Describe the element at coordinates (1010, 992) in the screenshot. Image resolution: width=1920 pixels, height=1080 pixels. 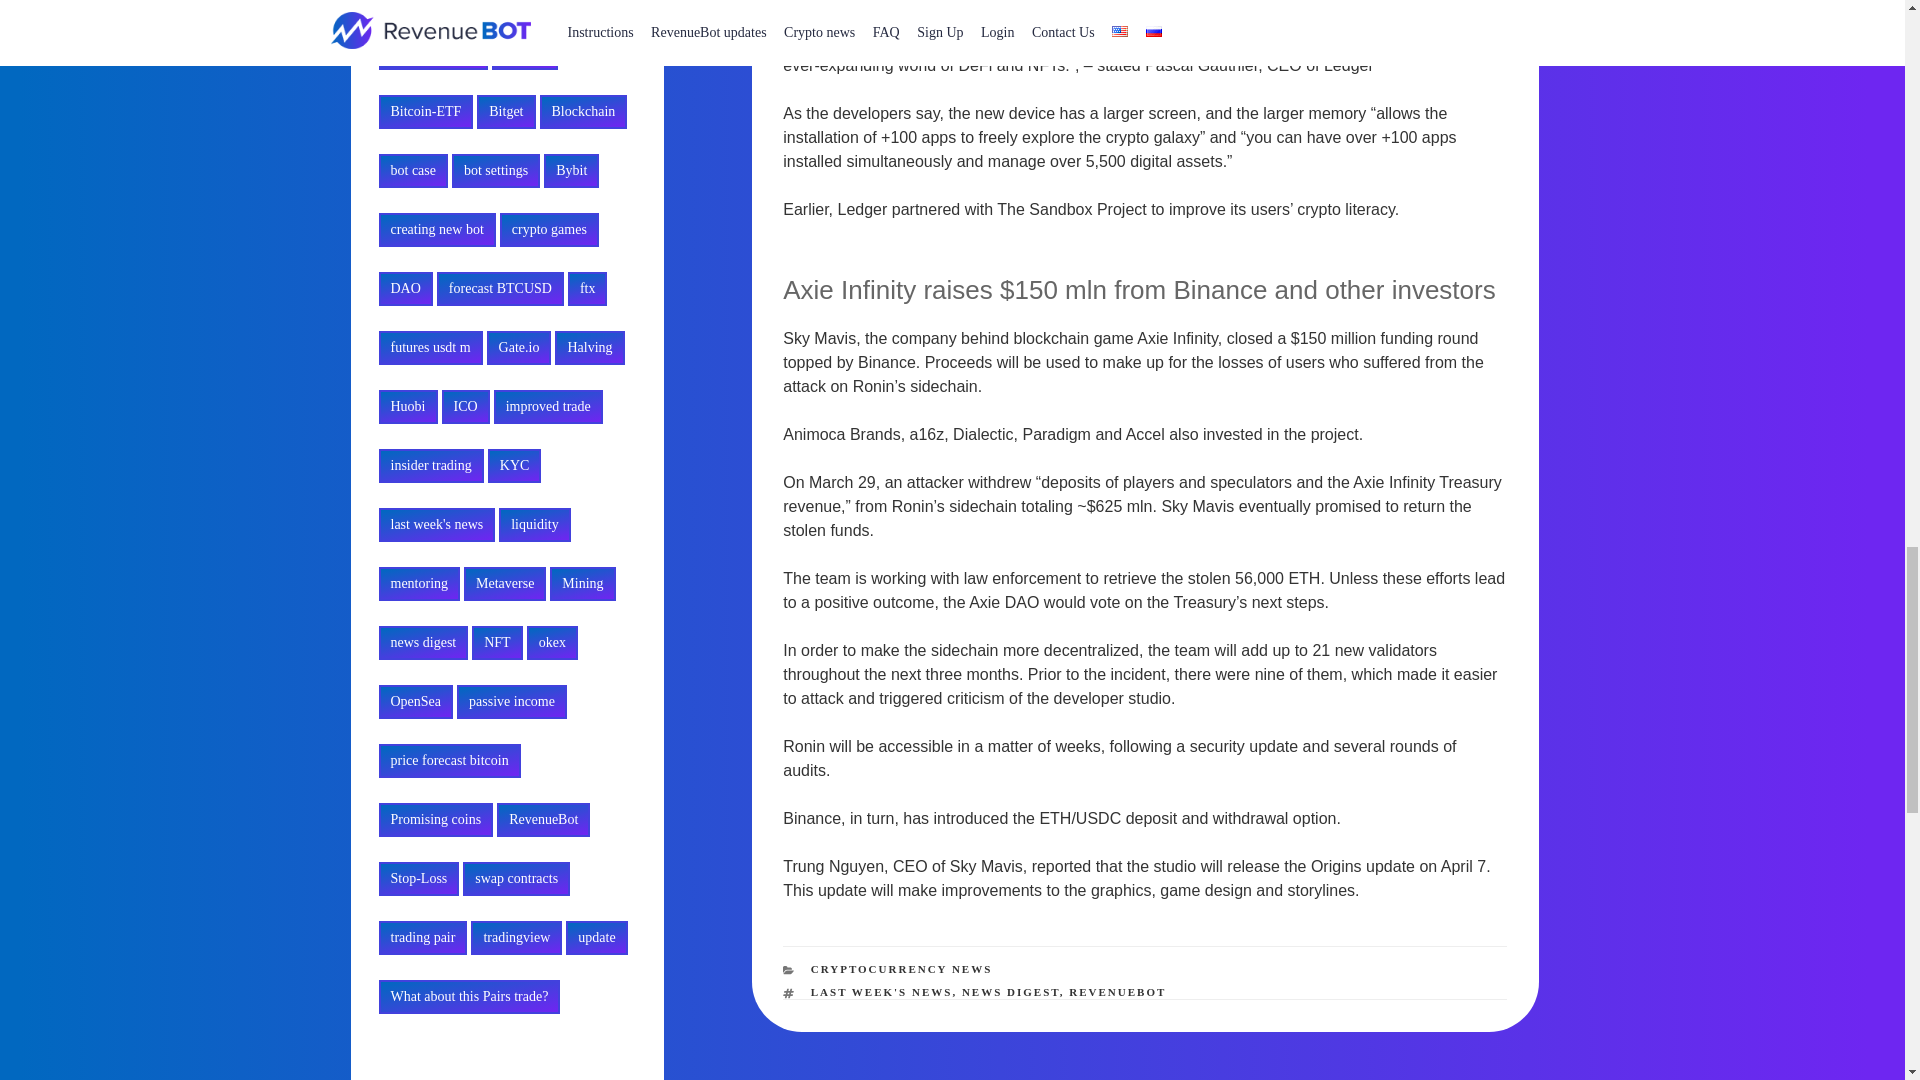
I see `NEWS DIGEST` at that location.